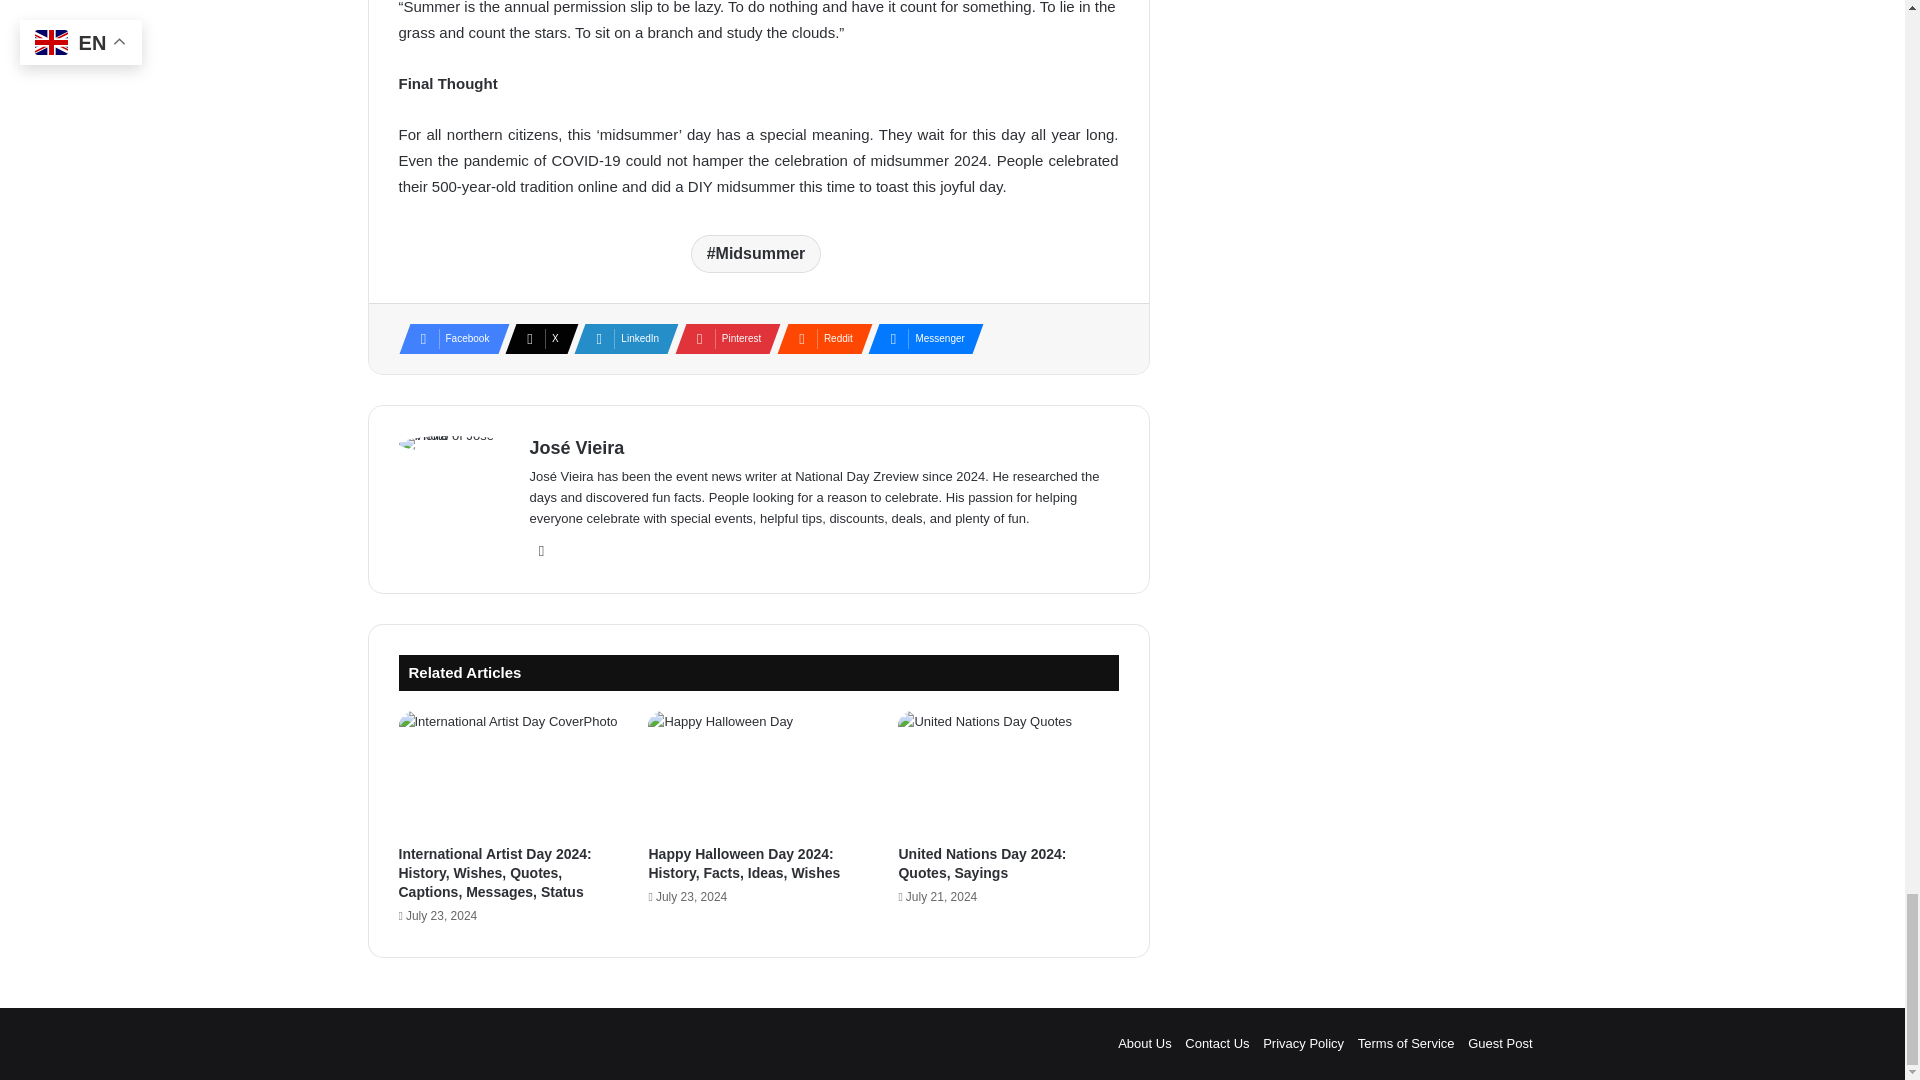 Image resolution: width=1920 pixels, height=1080 pixels. What do you see at coordinates (818, 339) in the screenshot?
I see `Reddit` at bounding box center [818, 339].